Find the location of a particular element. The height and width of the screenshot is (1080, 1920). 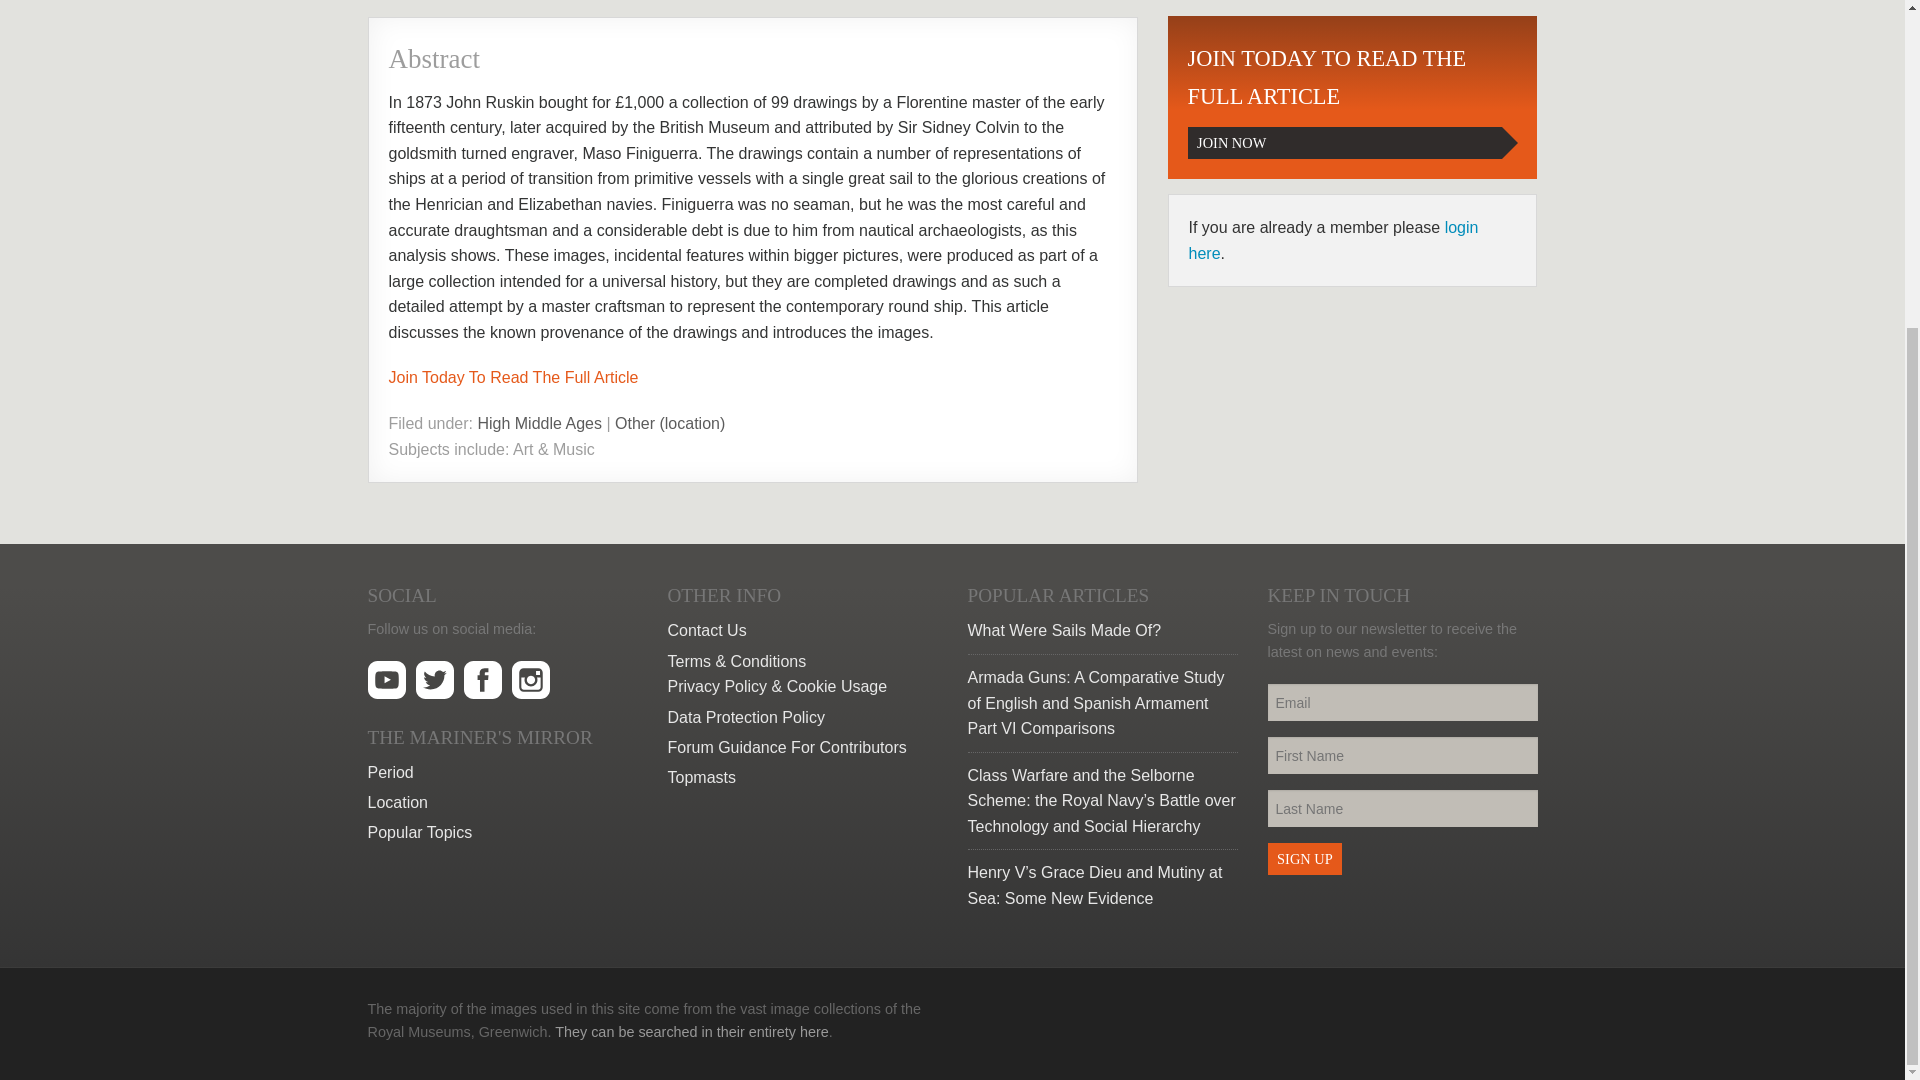

Period is located at coordinates (1304, 858).